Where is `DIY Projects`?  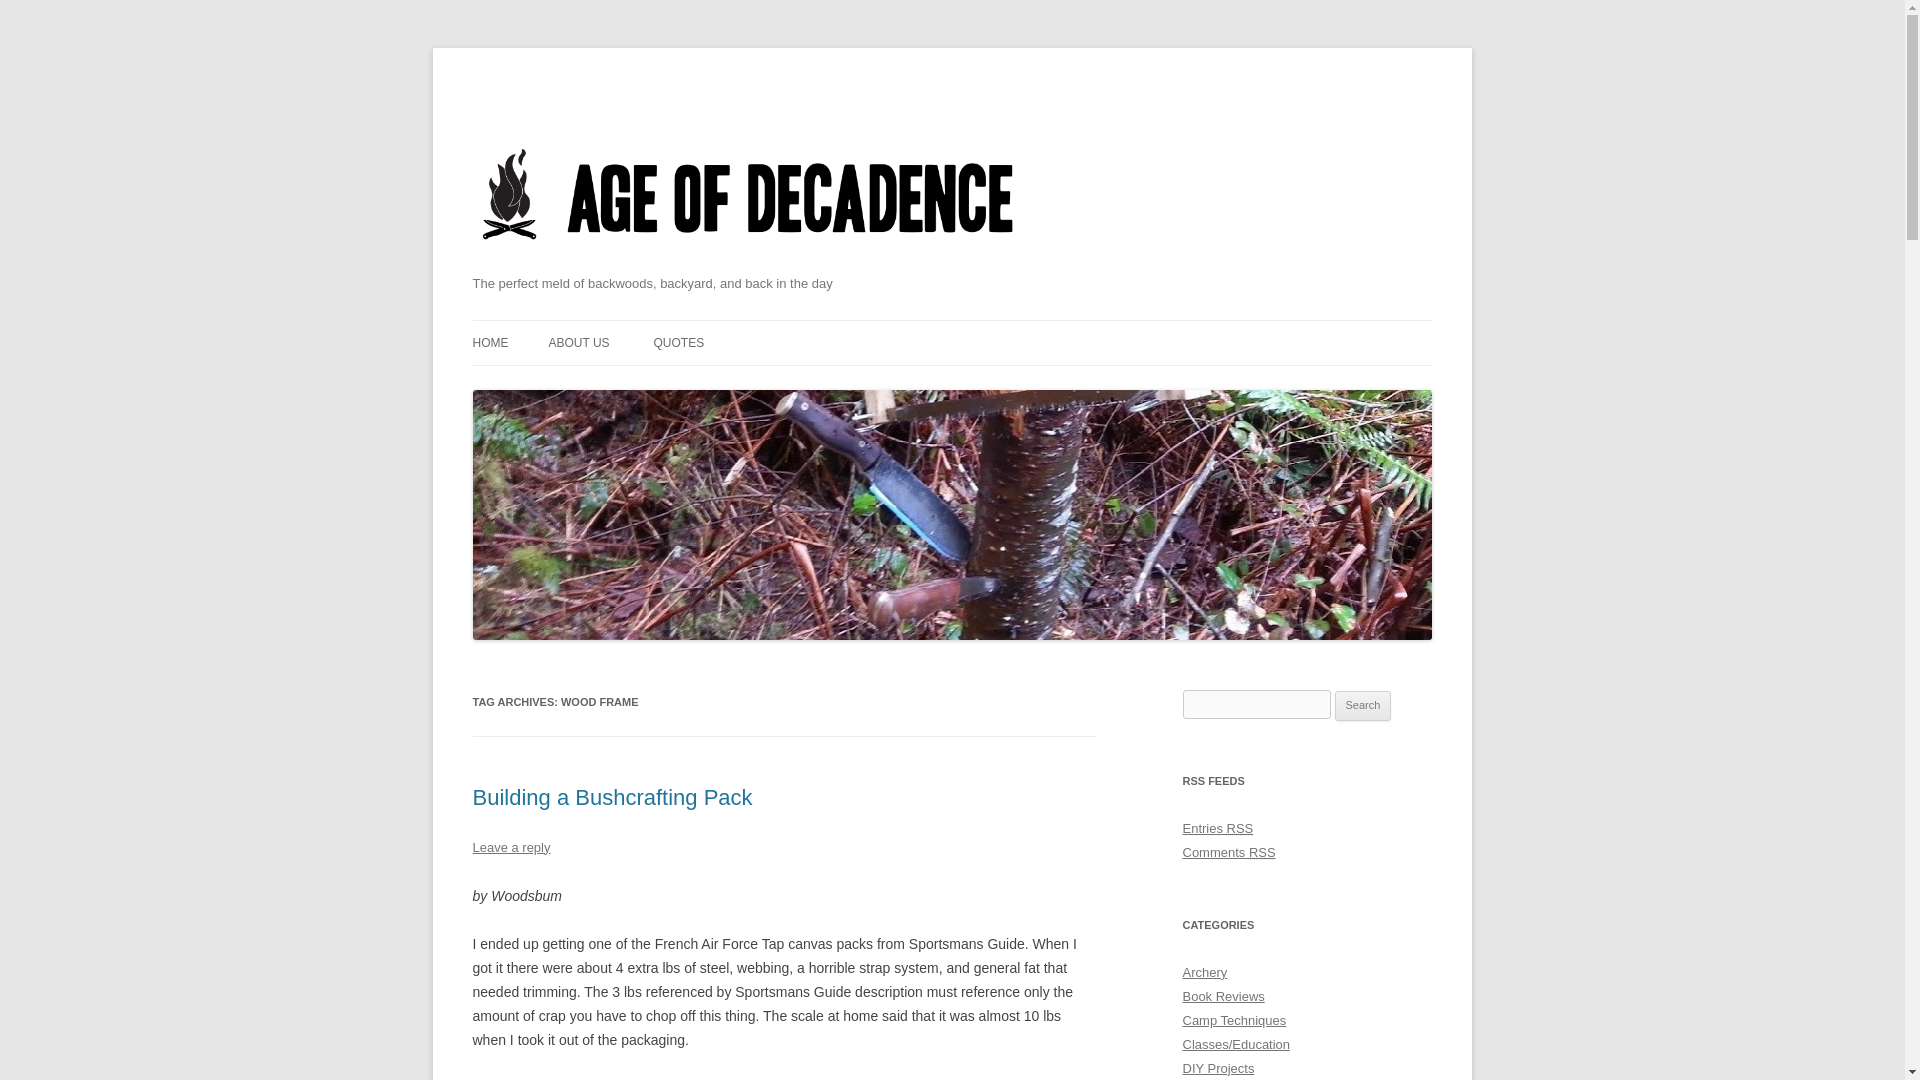
DIY Projects is located at coordinates (1218, 1068).